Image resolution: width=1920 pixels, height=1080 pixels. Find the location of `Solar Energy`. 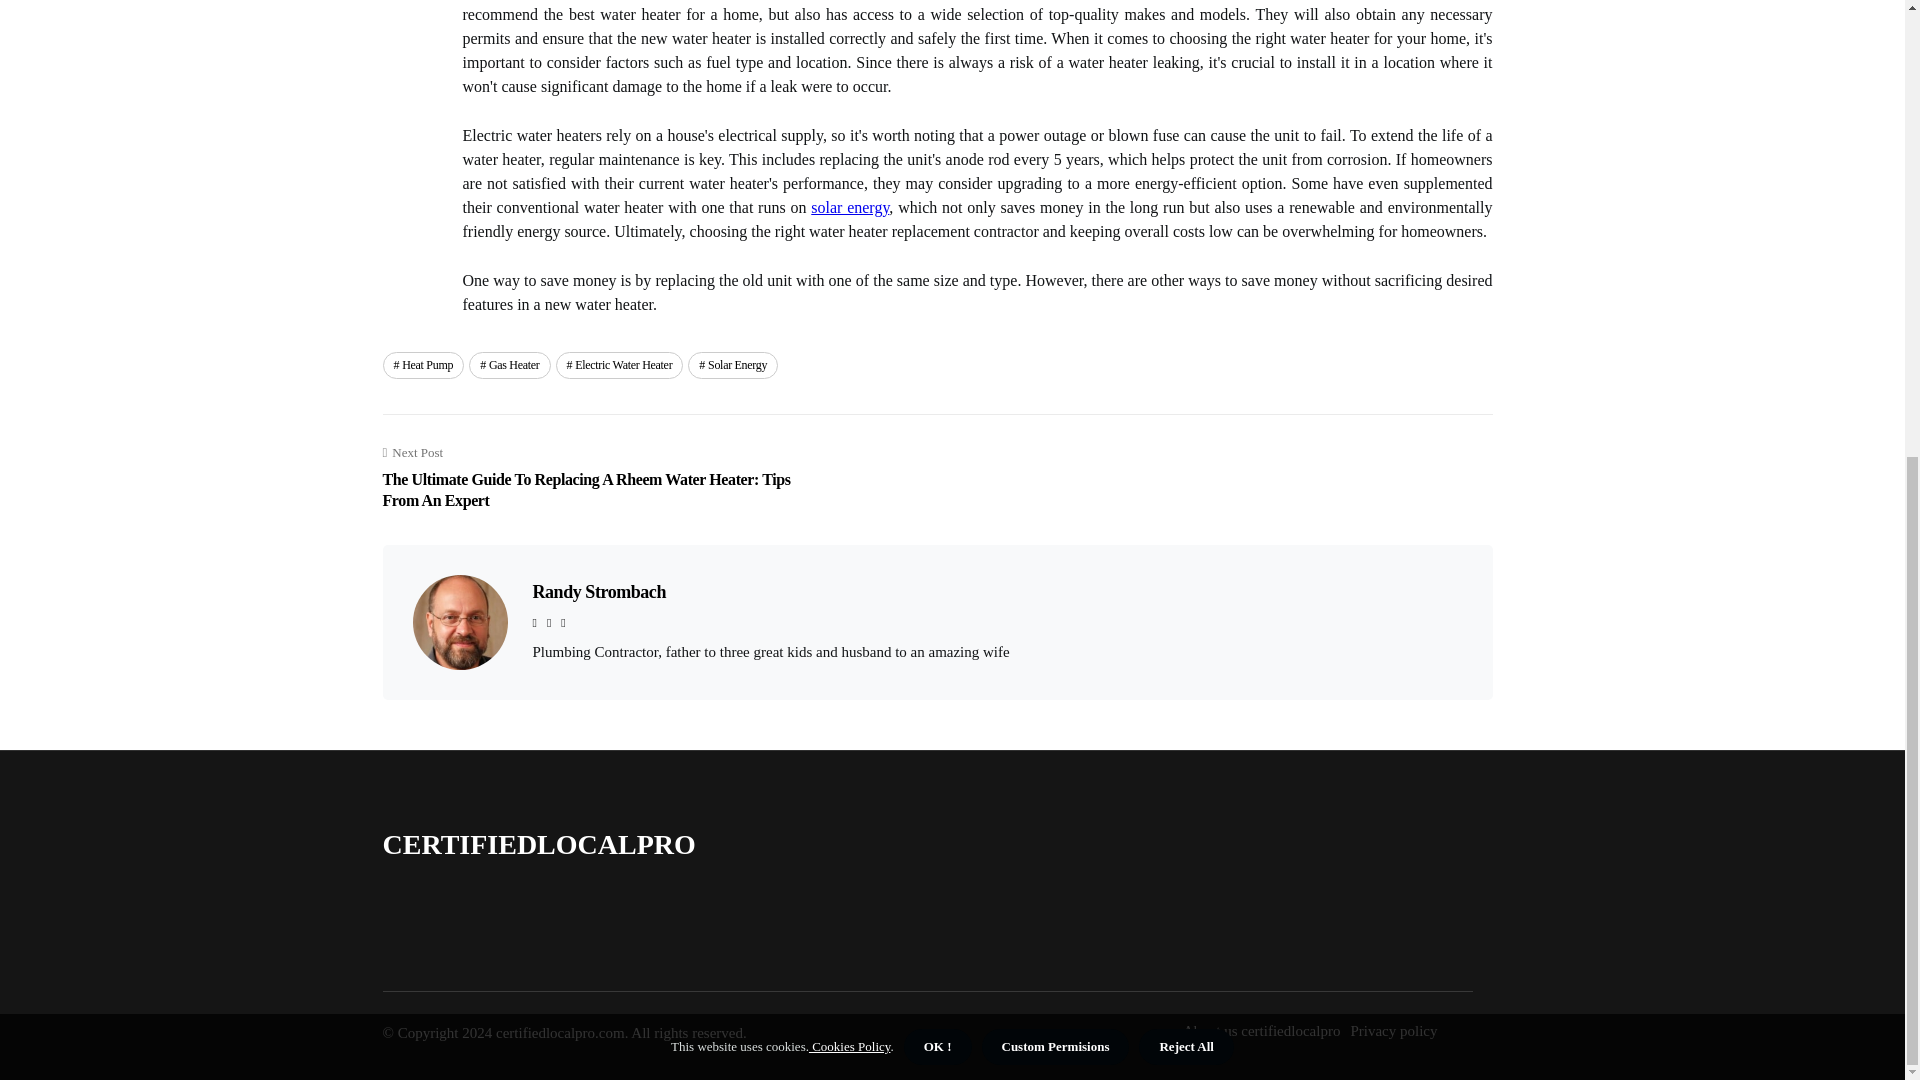

Solar Energy is located at coordinates (732, 365).